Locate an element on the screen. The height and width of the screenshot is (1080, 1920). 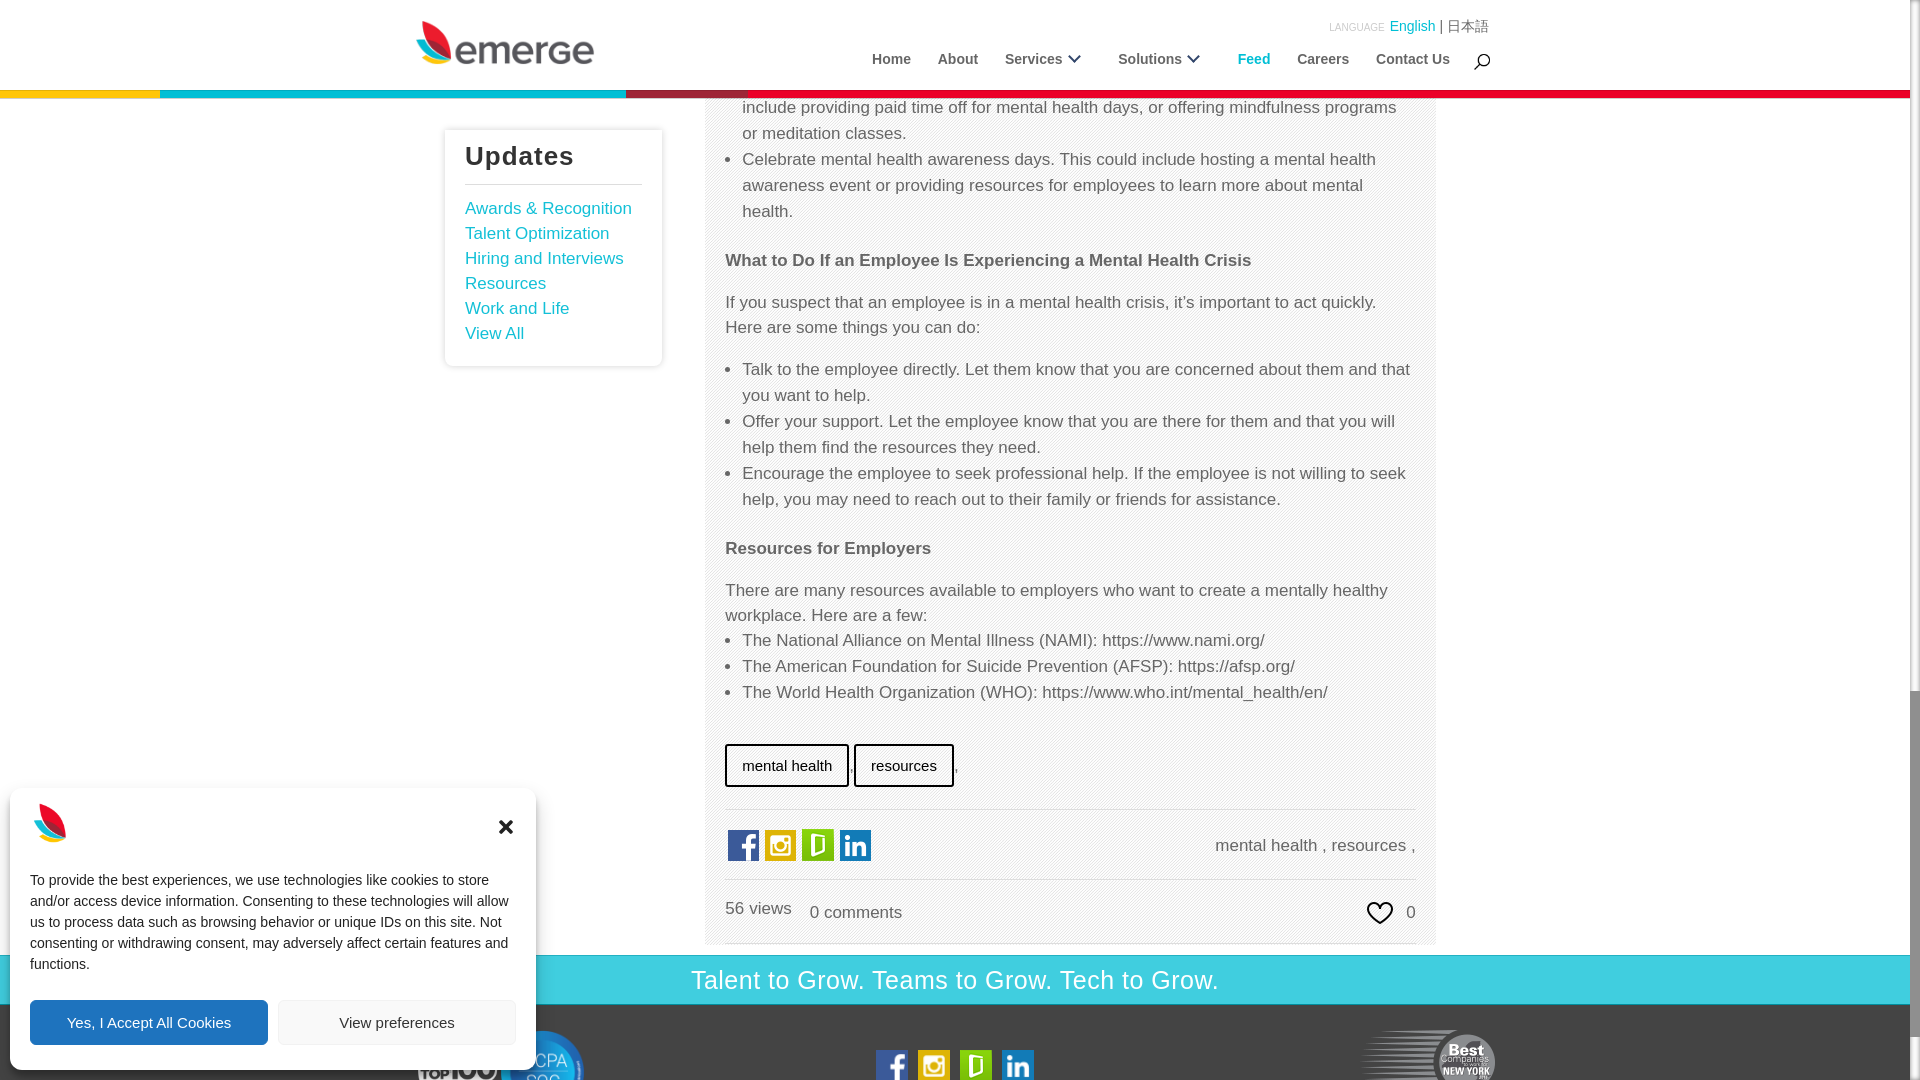
Glassdoor is located at coordinates (975, 1076).